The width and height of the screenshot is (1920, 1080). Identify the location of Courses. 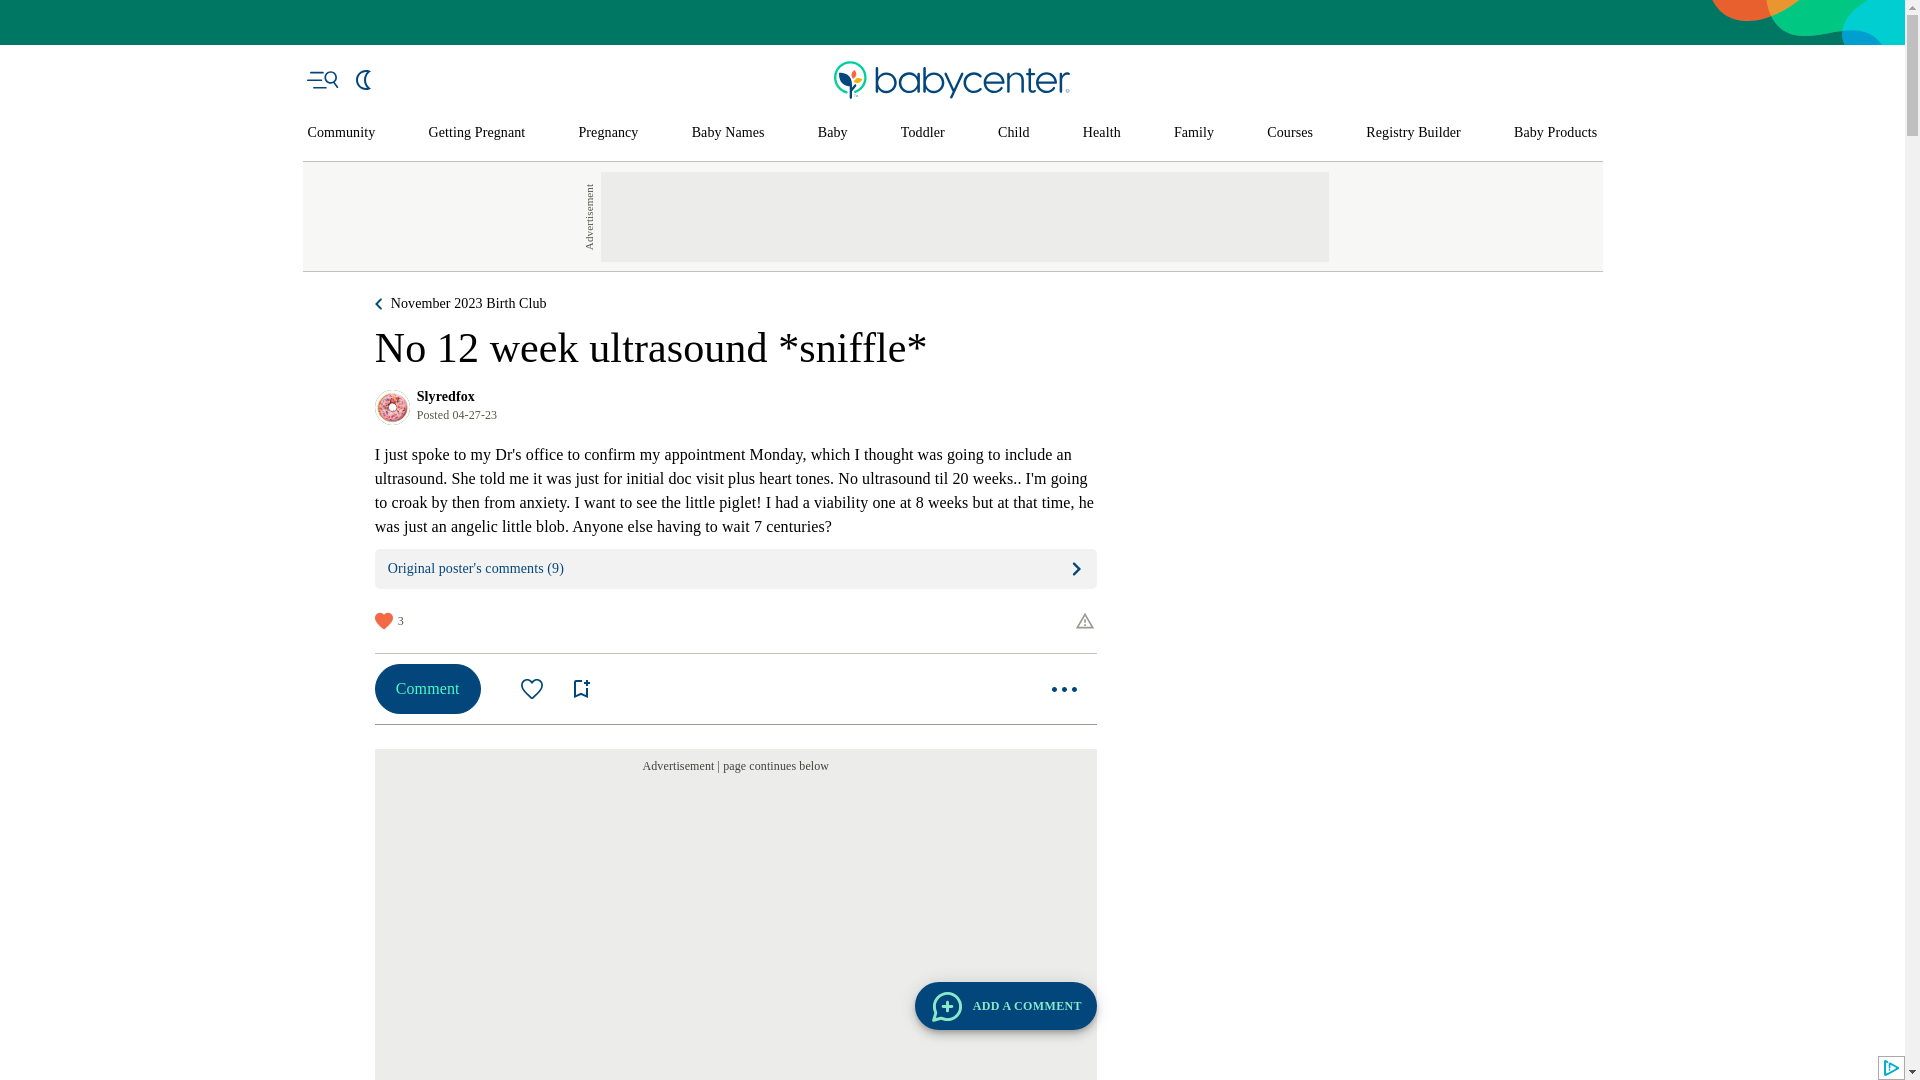
(1290, 133).